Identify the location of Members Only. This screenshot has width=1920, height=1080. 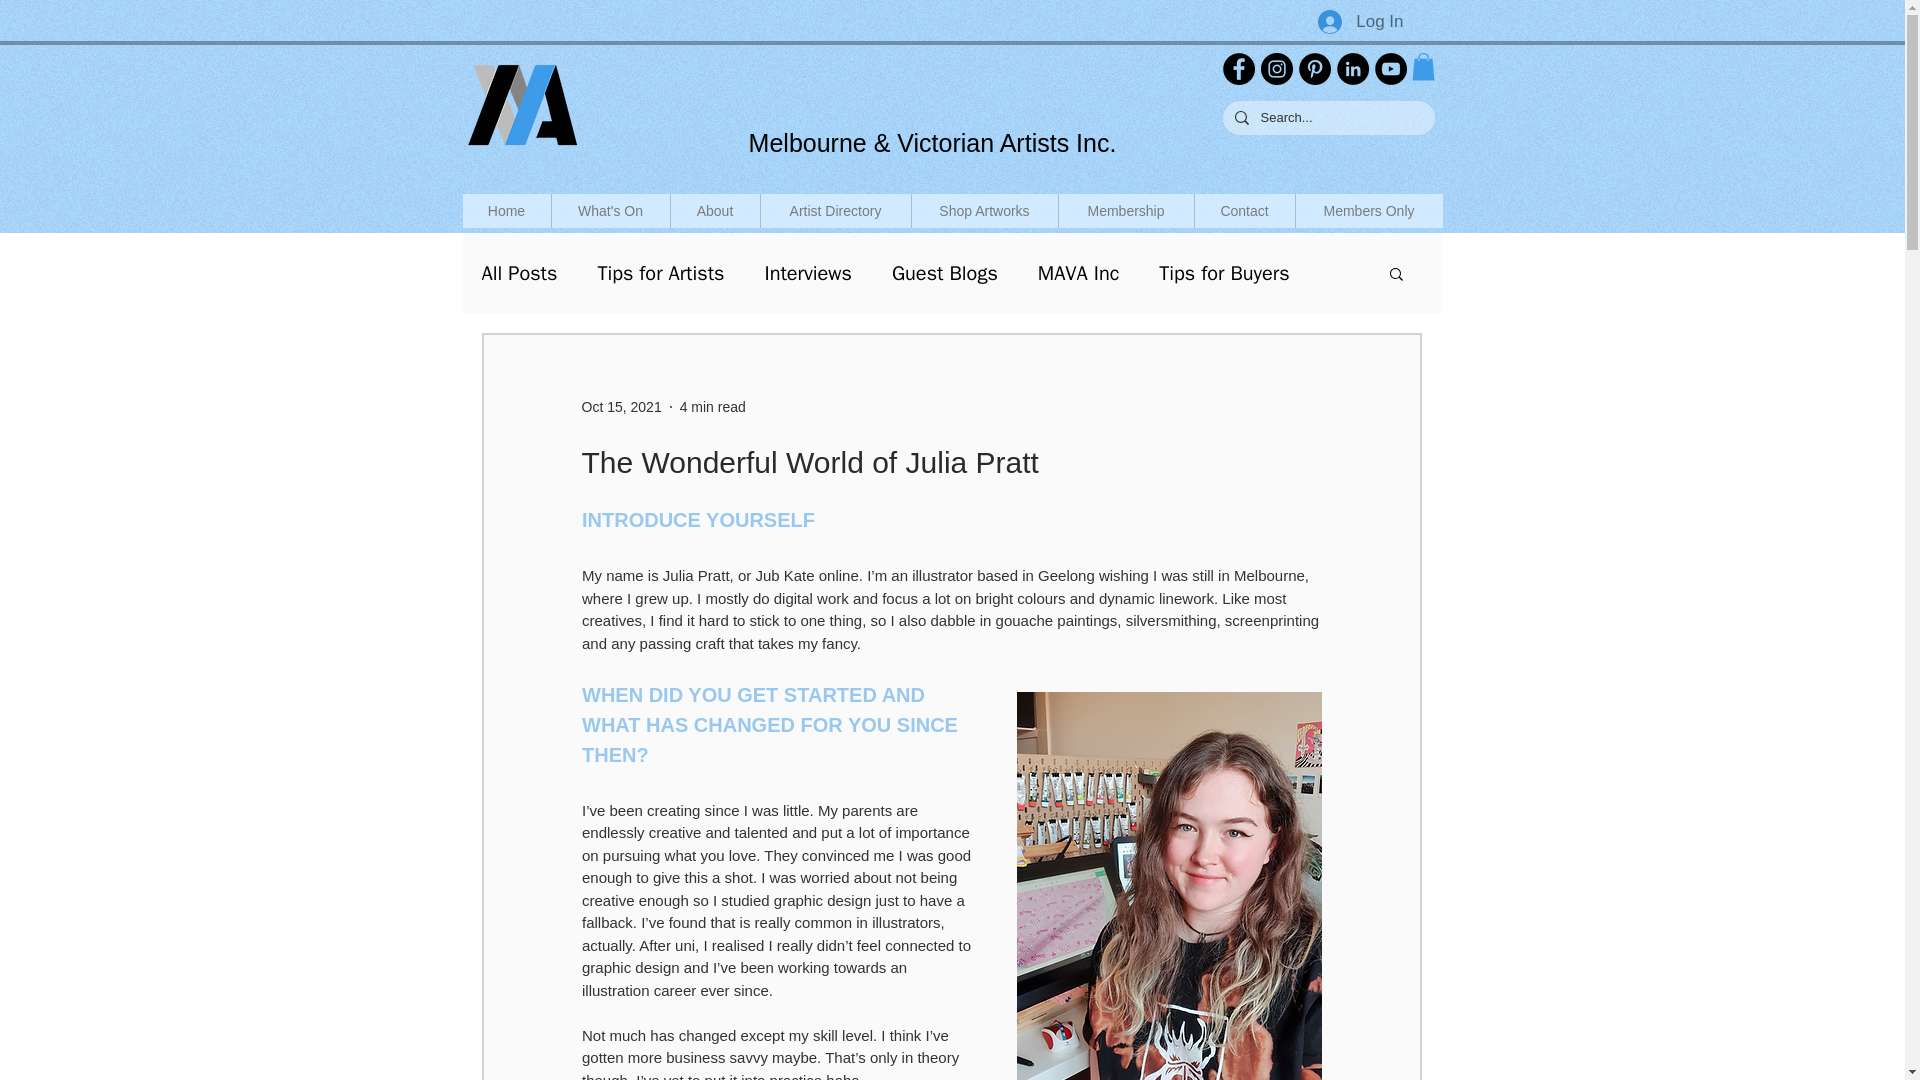
(1368, 210).